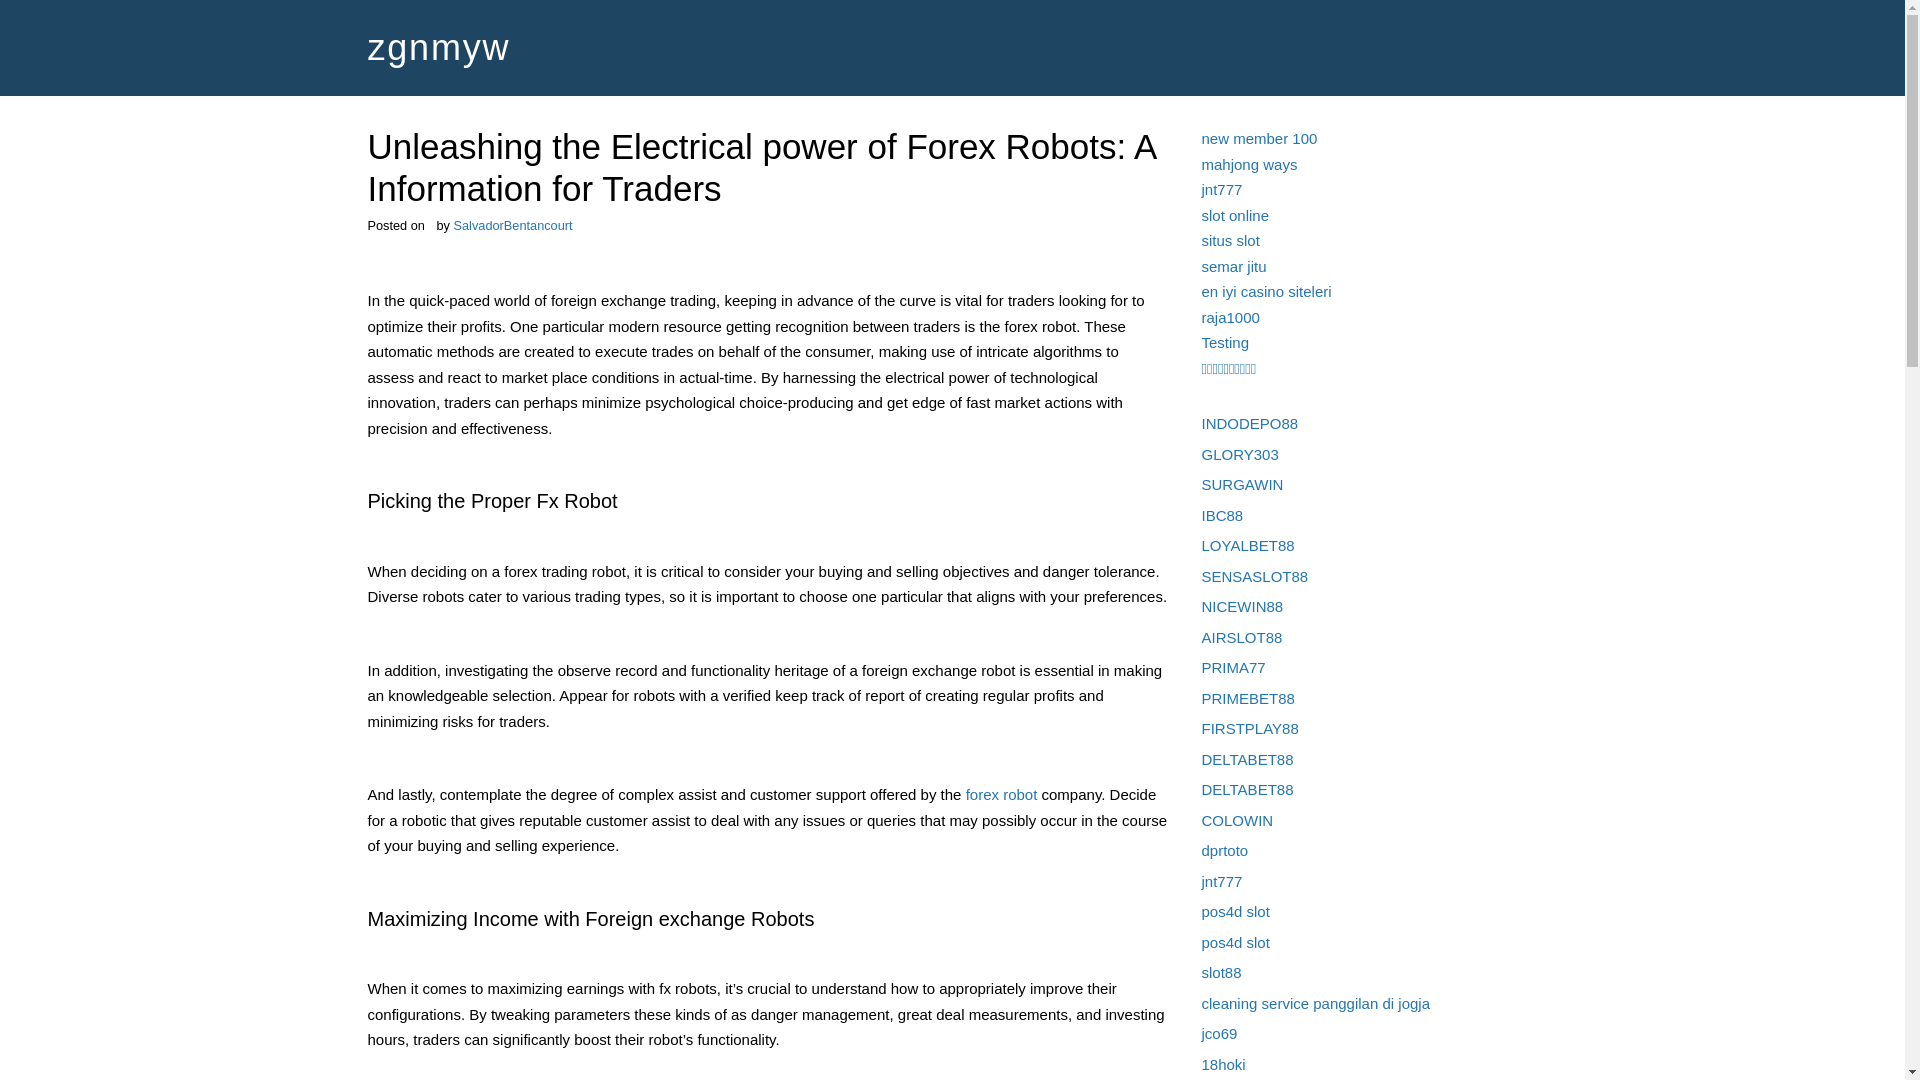 The height and width of the screenshot is (1080, 1920). What do you see at coordinates (1233, 667) in the screenshot?
I see `PRIMA77` at bounding box center [1233, 667].